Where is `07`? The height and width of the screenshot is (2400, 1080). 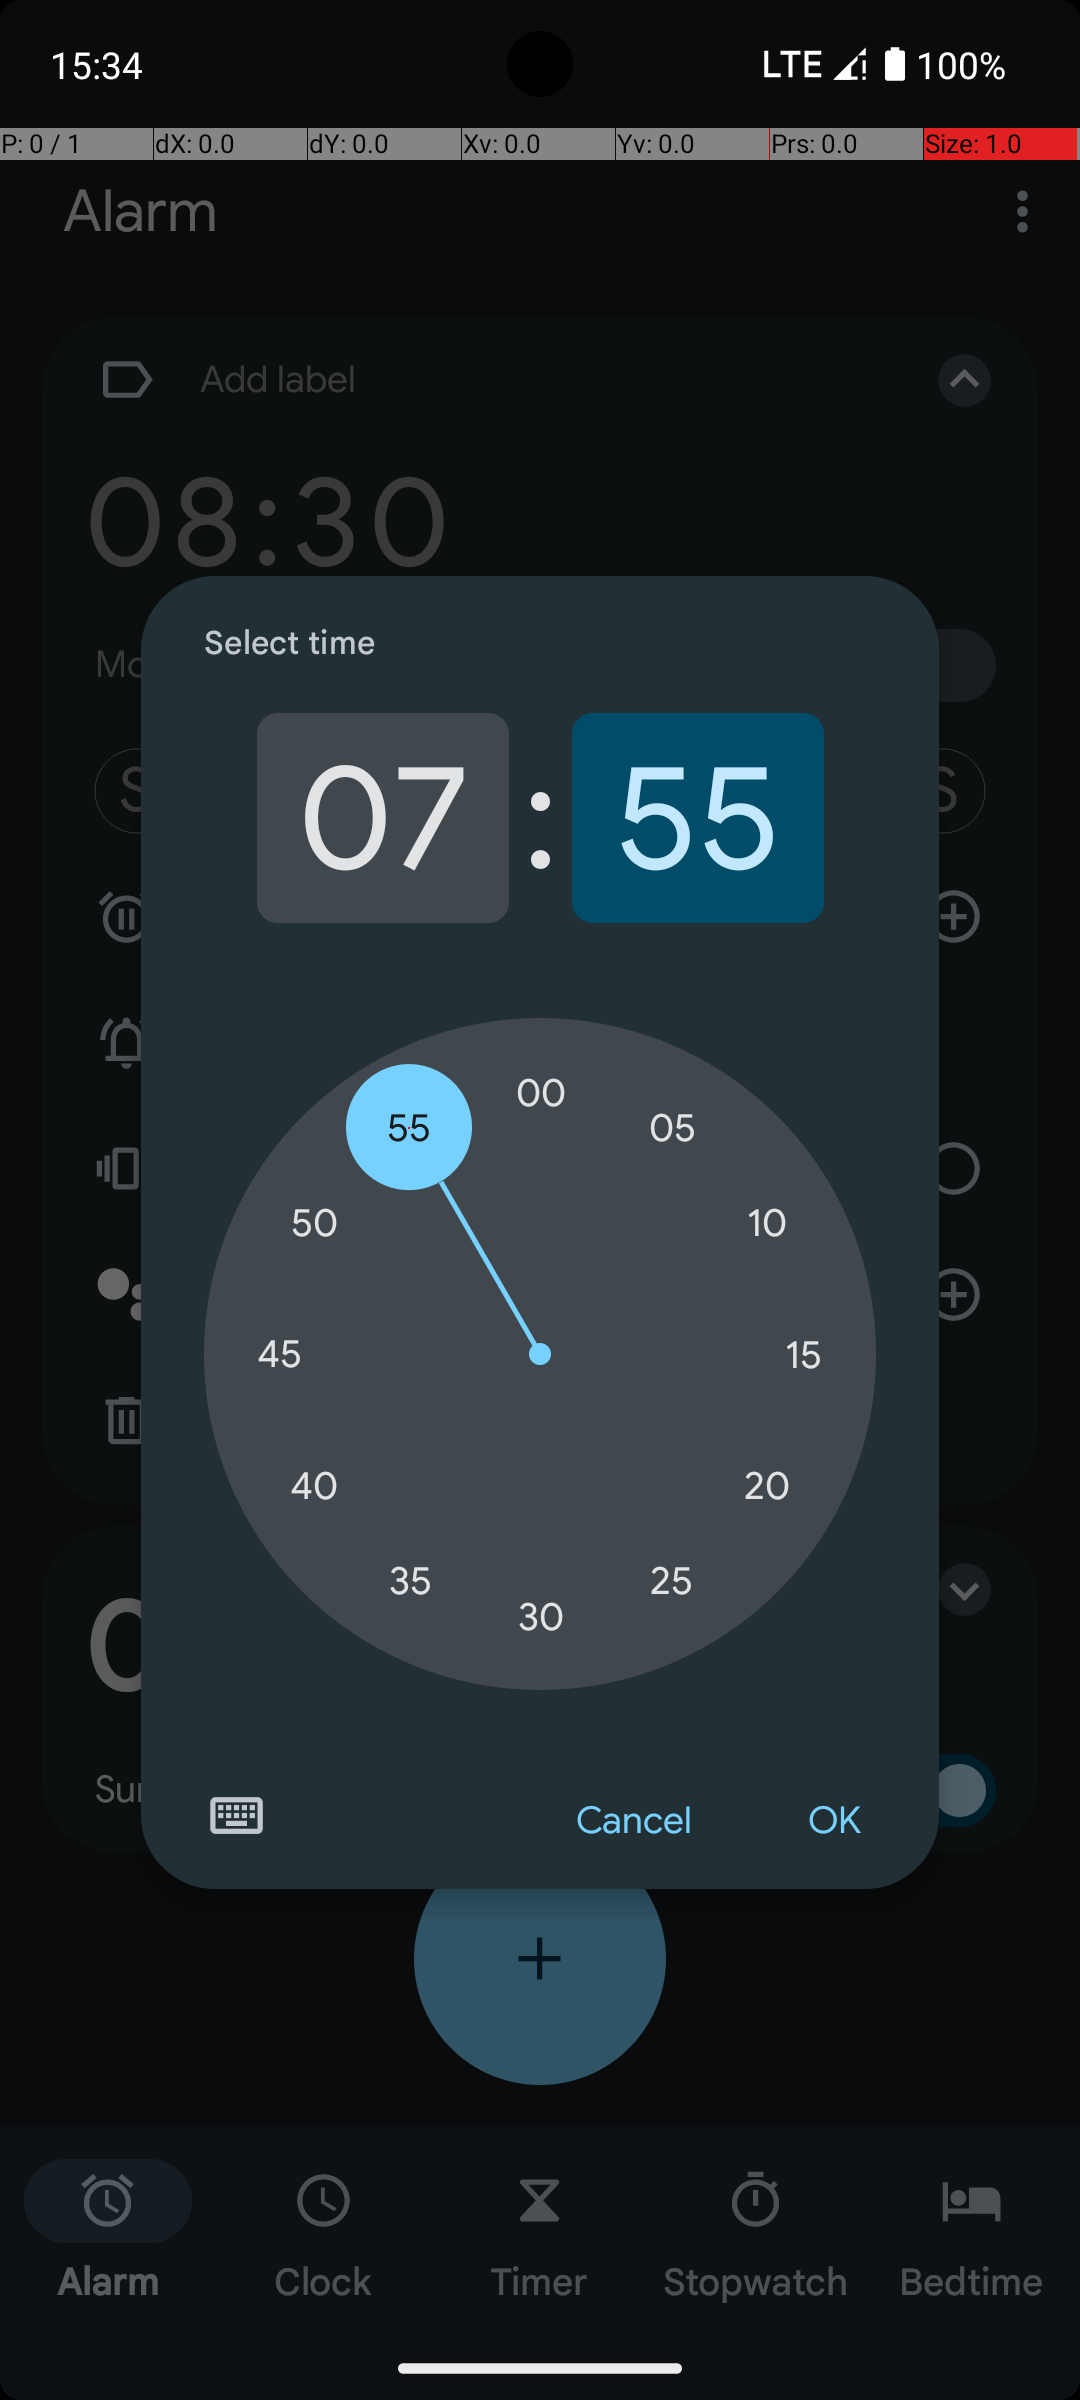
07 is located at coordinates (382, 818).